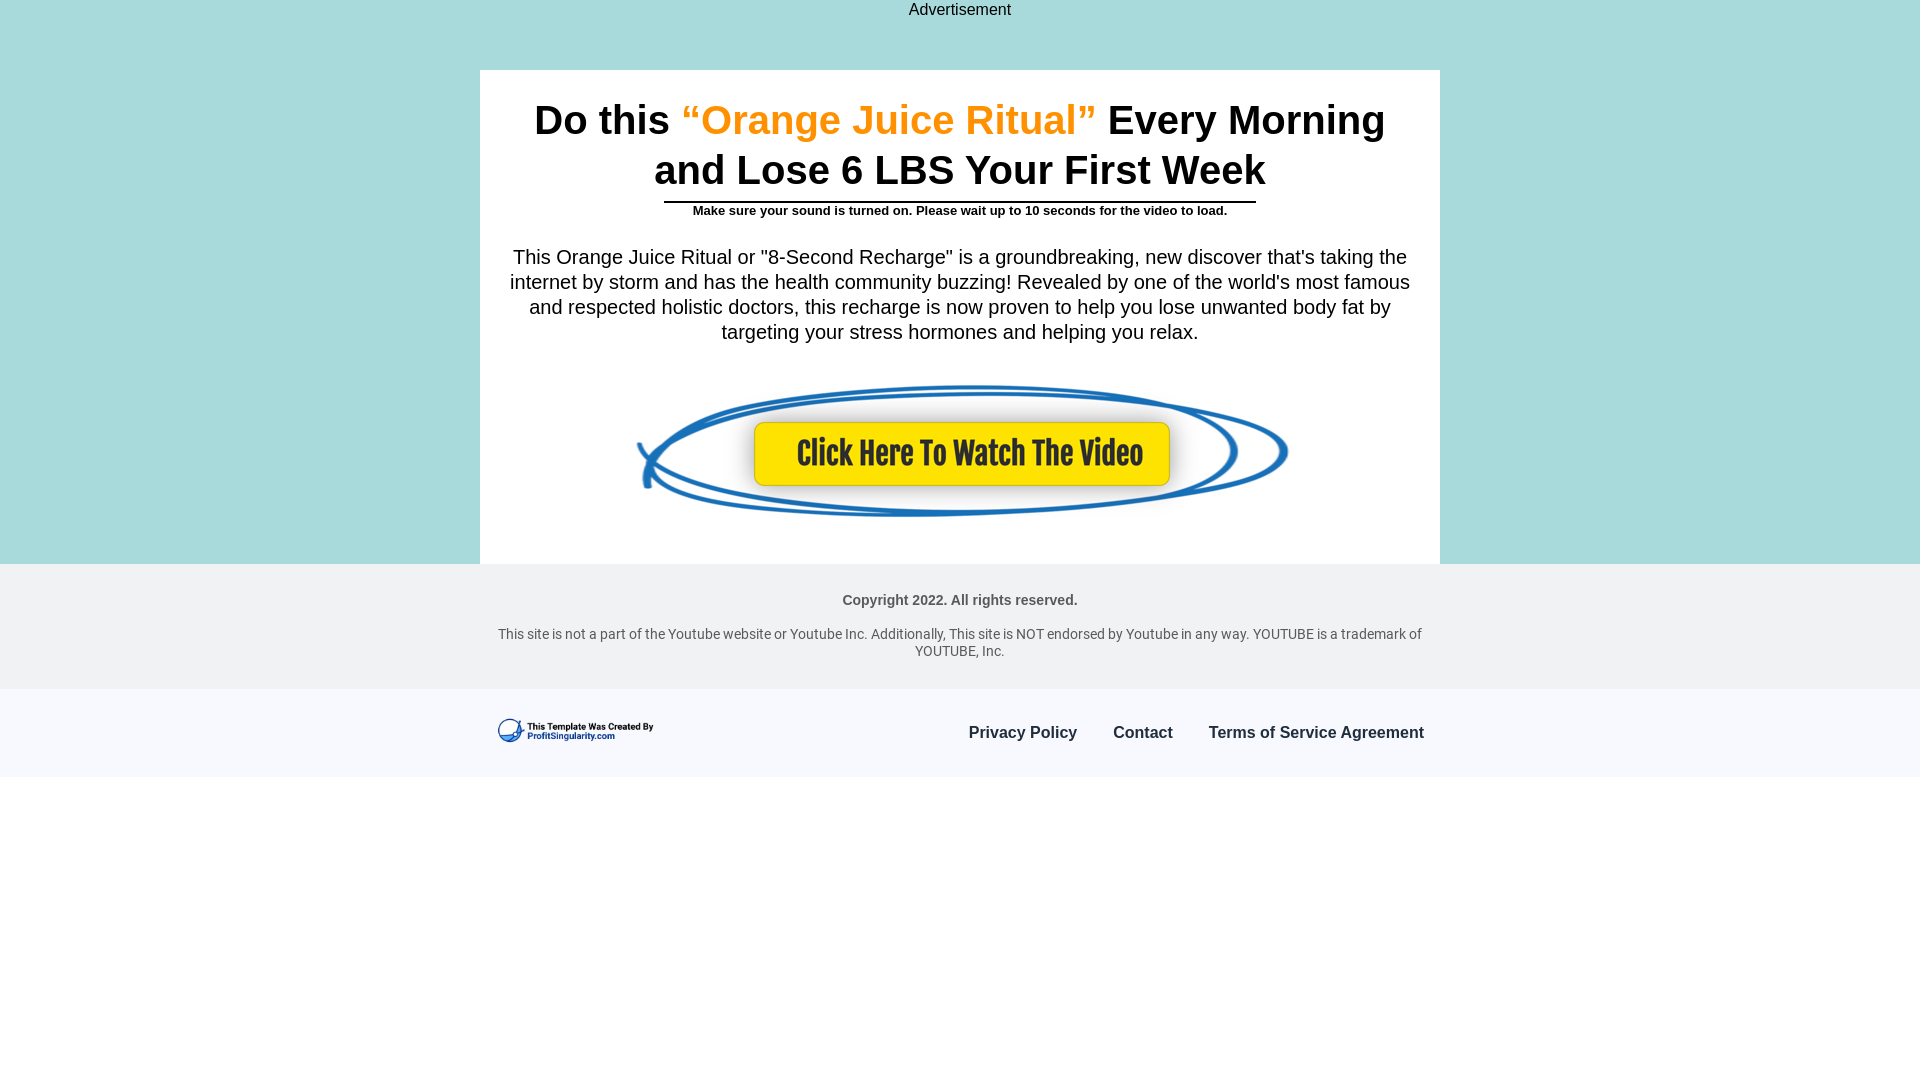 The image size is (1920, 1080). Describe the element at coordinates (1023, 733) in the screenshot. I see `Privacy Policy` at that location.